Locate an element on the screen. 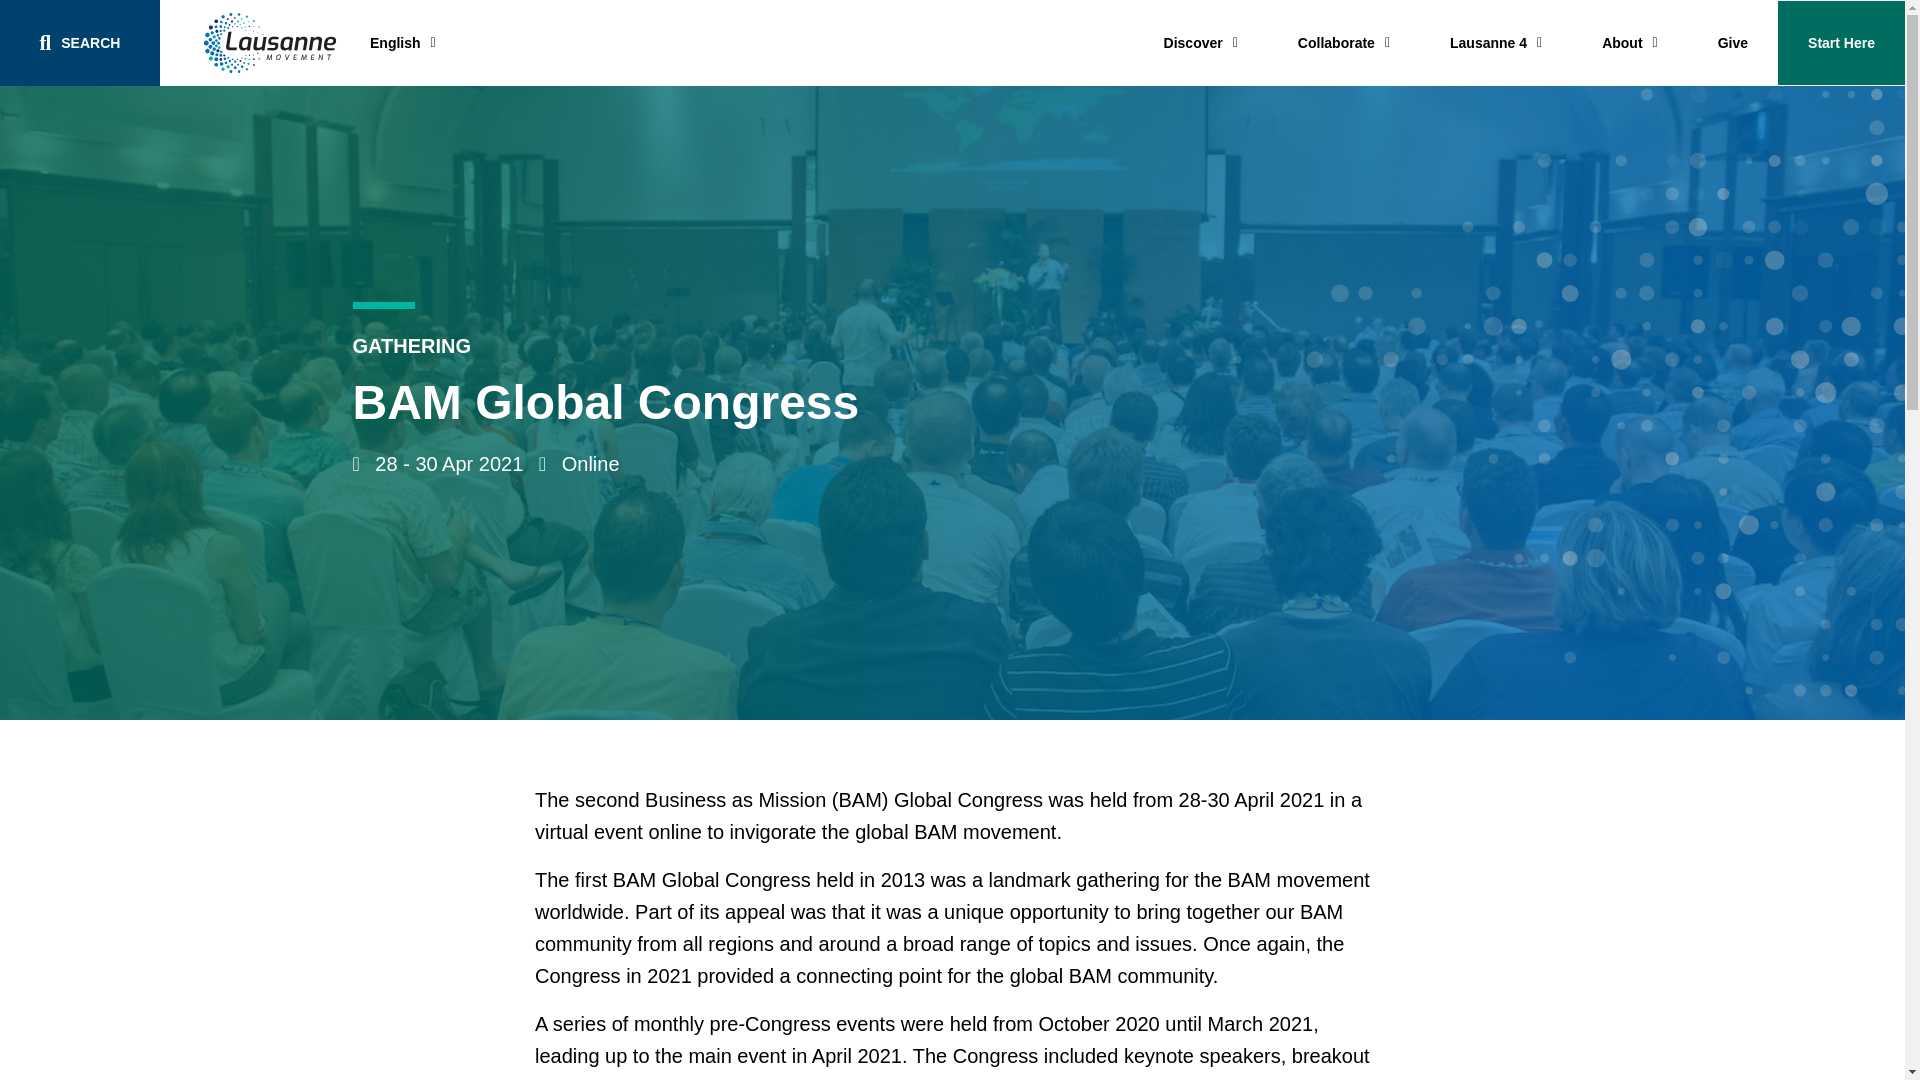  About is located at coordinates (1630, 43).